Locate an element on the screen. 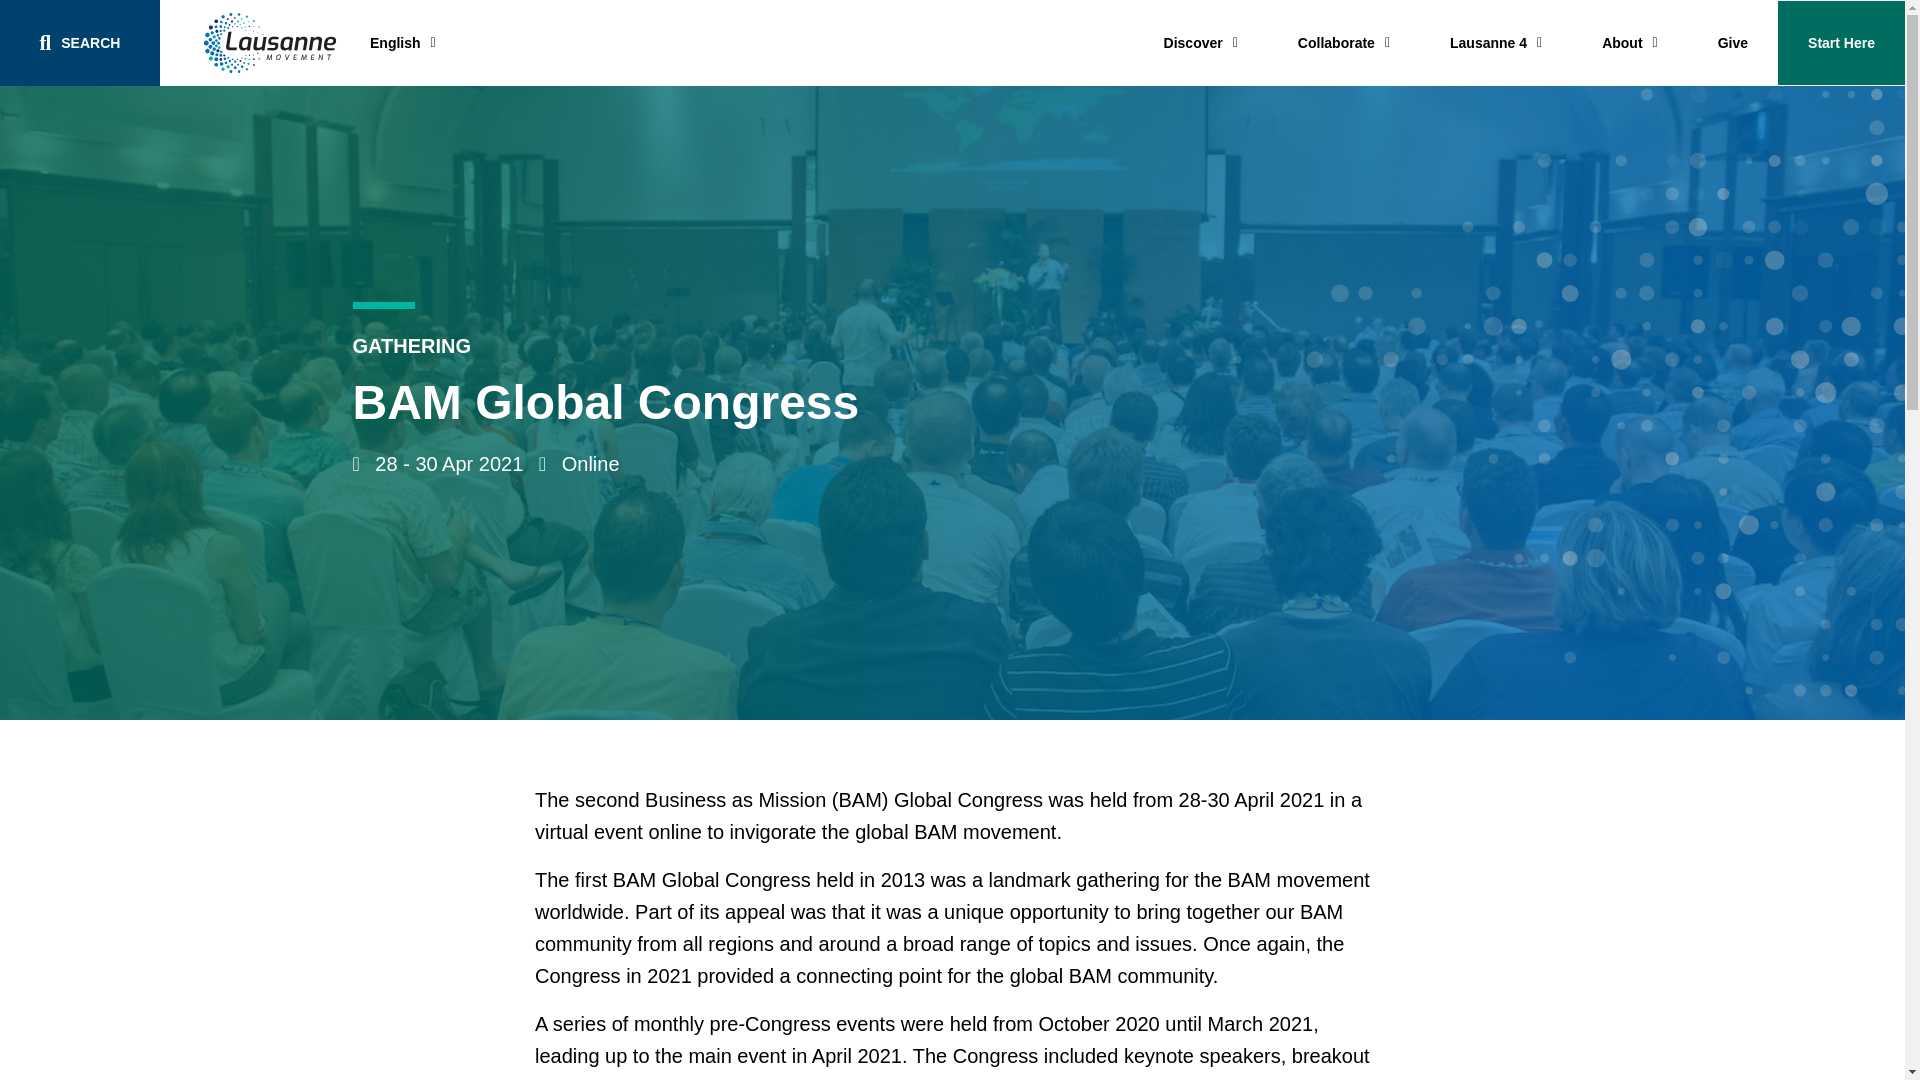  About is located at coordinates (1630, 43).